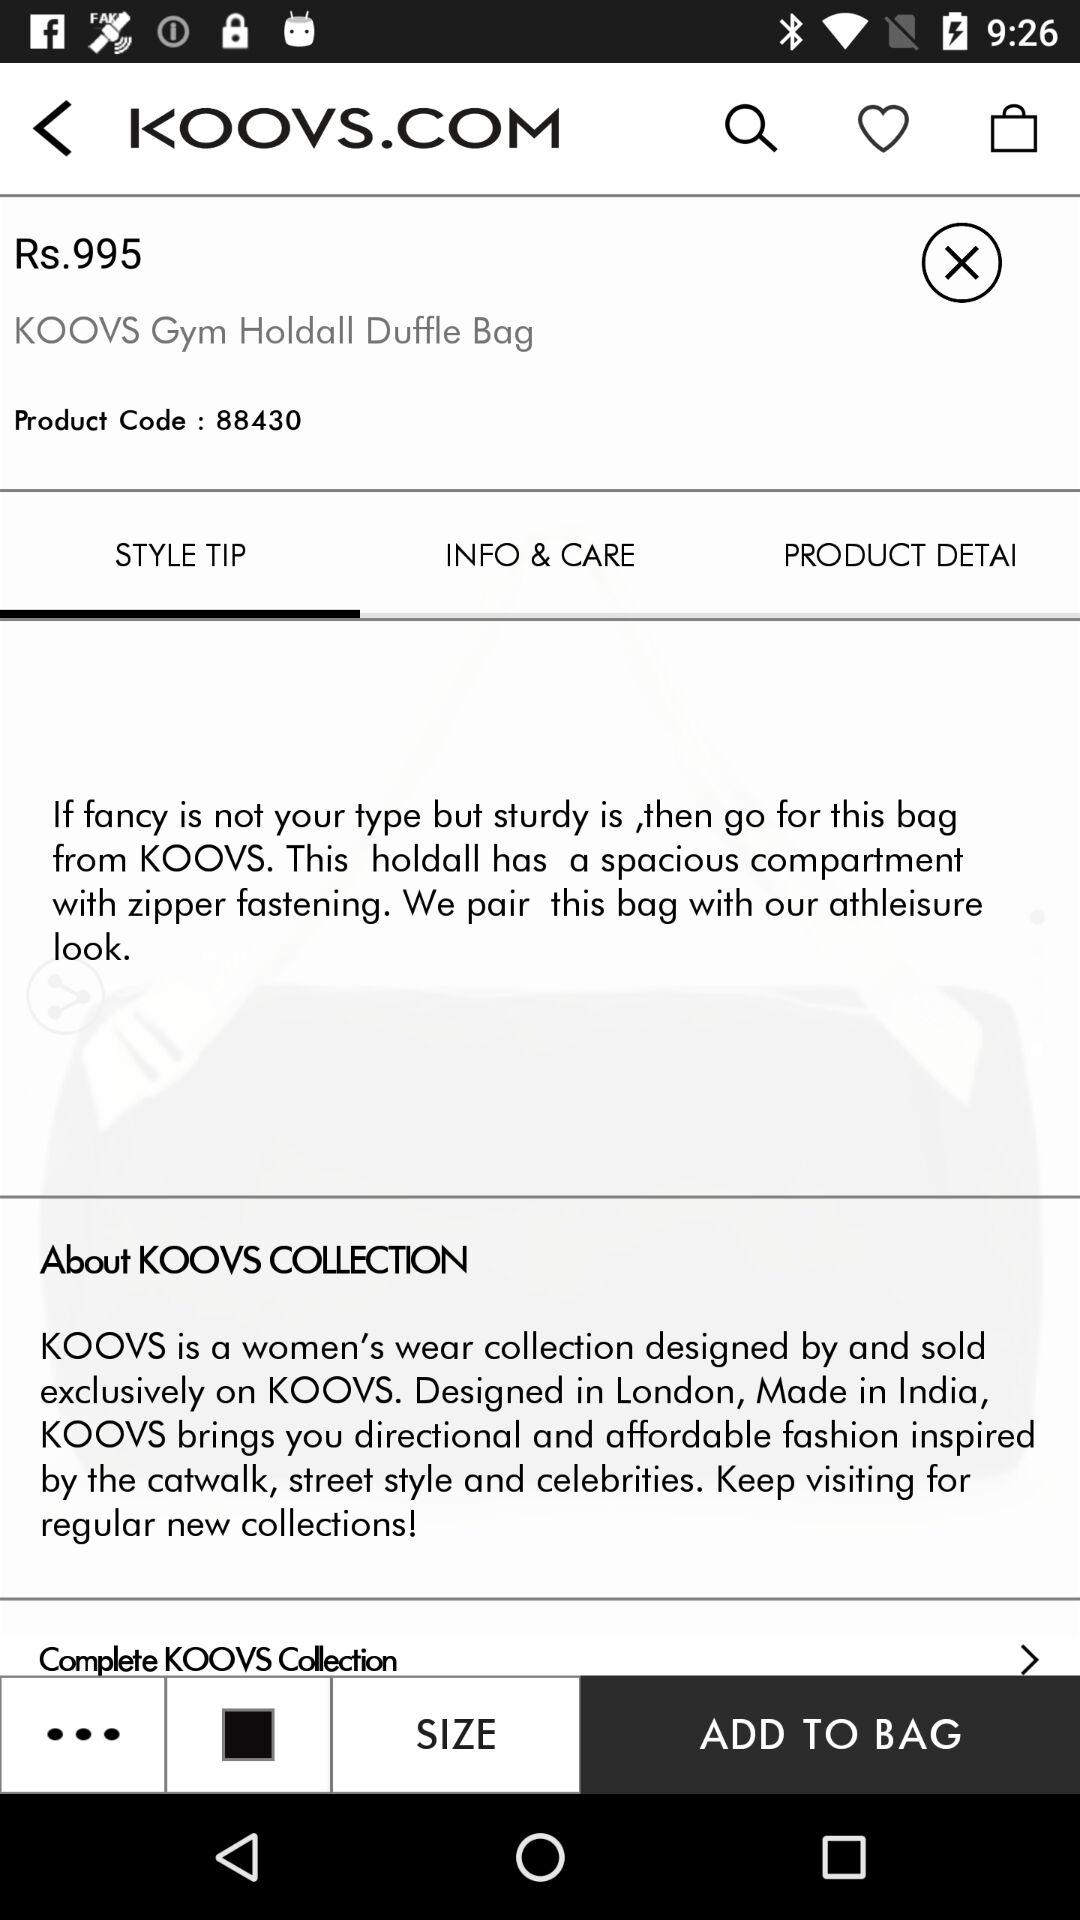 Image resolution: width=1080 pixels, height=1920 pixels. I want to click on click on the back button on the top left, so click(52, 128).